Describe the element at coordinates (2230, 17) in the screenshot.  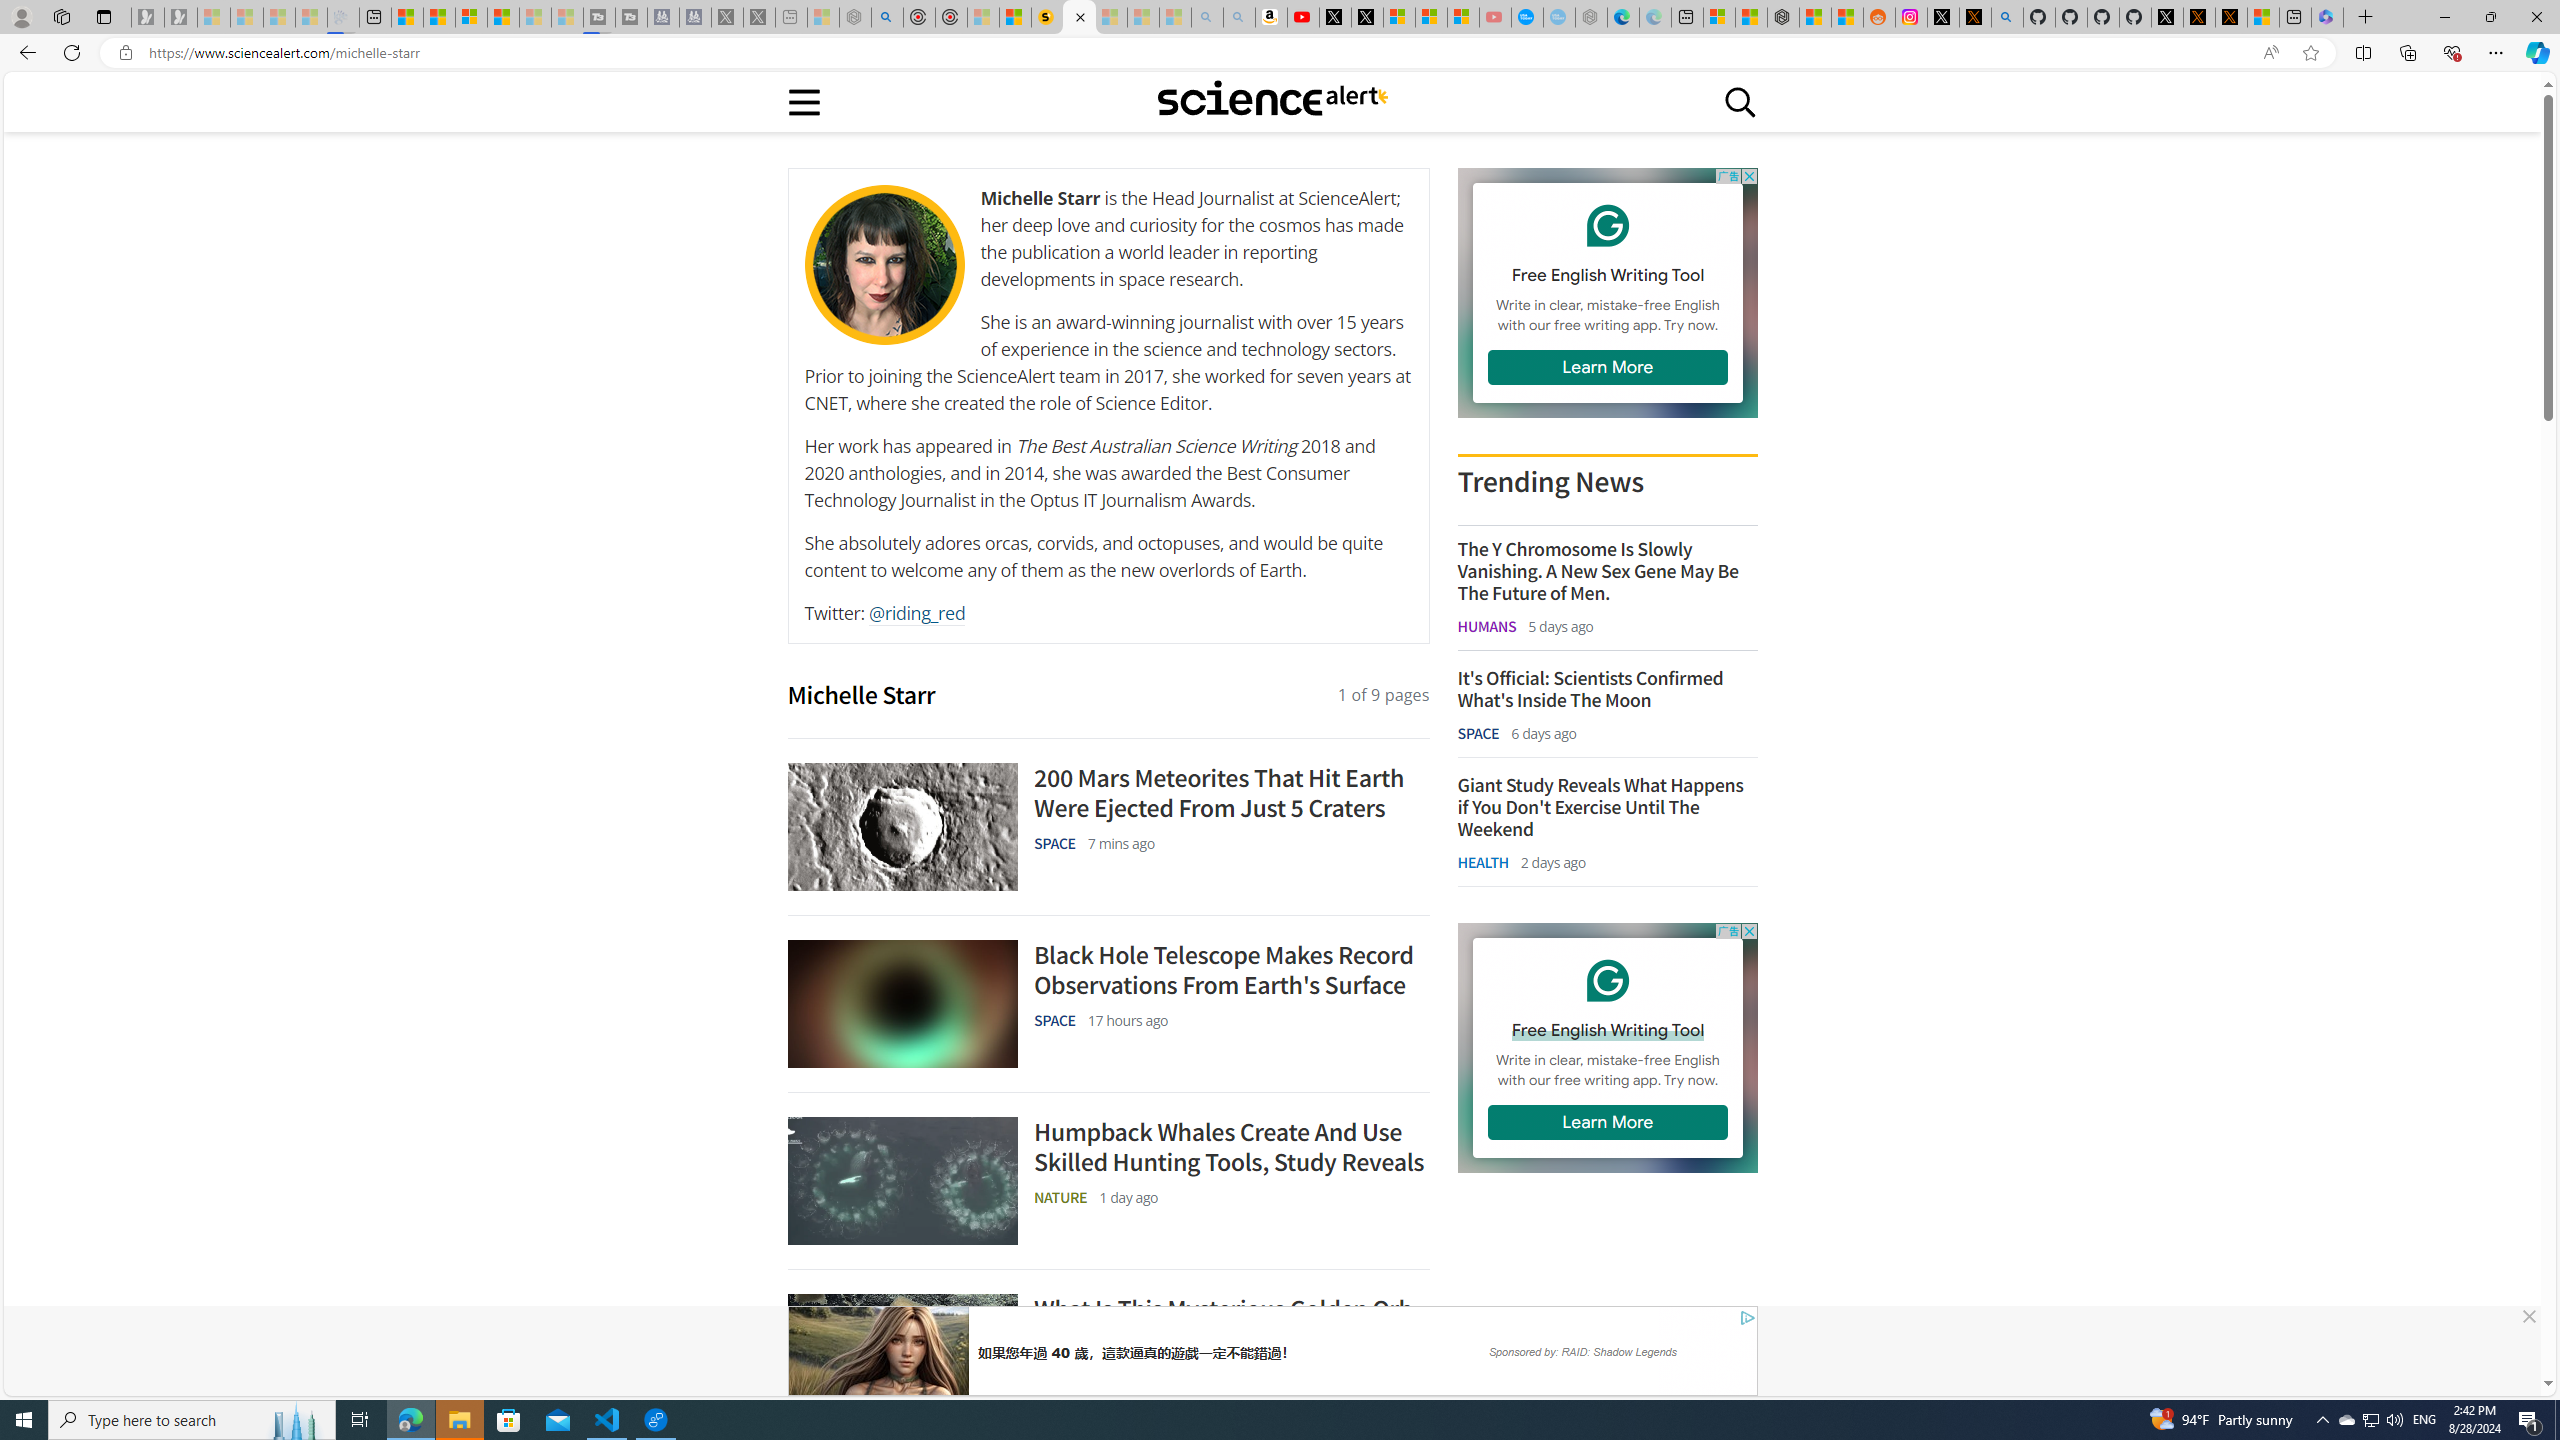
I see `X Privacy Policy` at that location.